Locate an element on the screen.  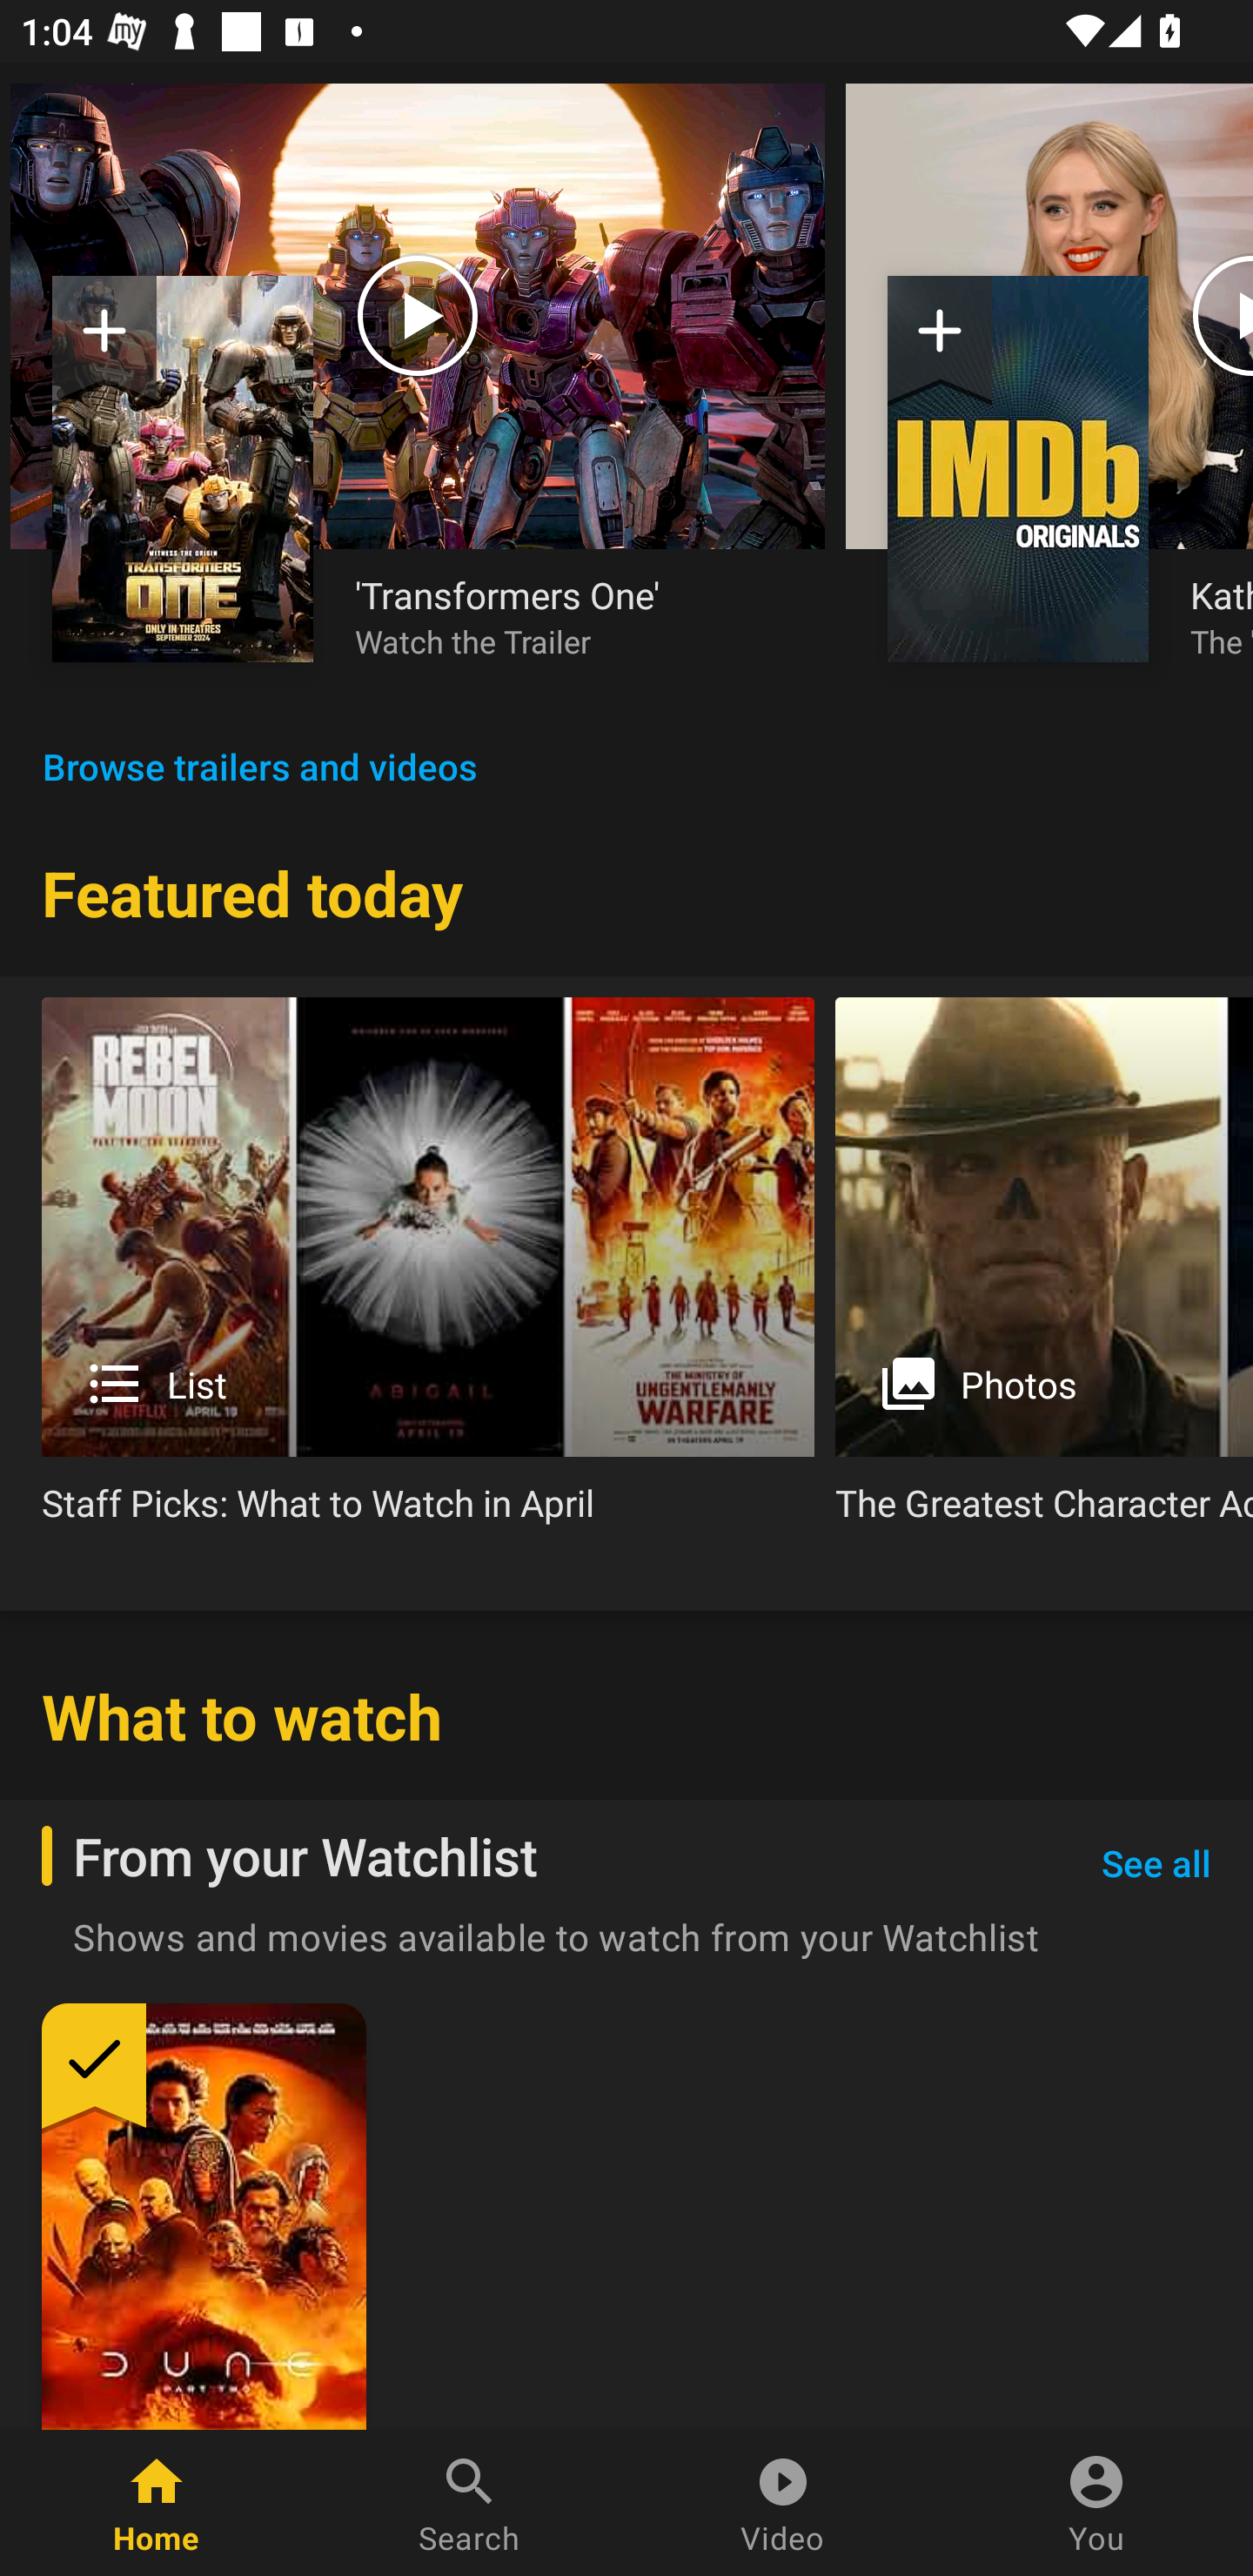
Not in watchlist is located at coordinates (1018, 468).